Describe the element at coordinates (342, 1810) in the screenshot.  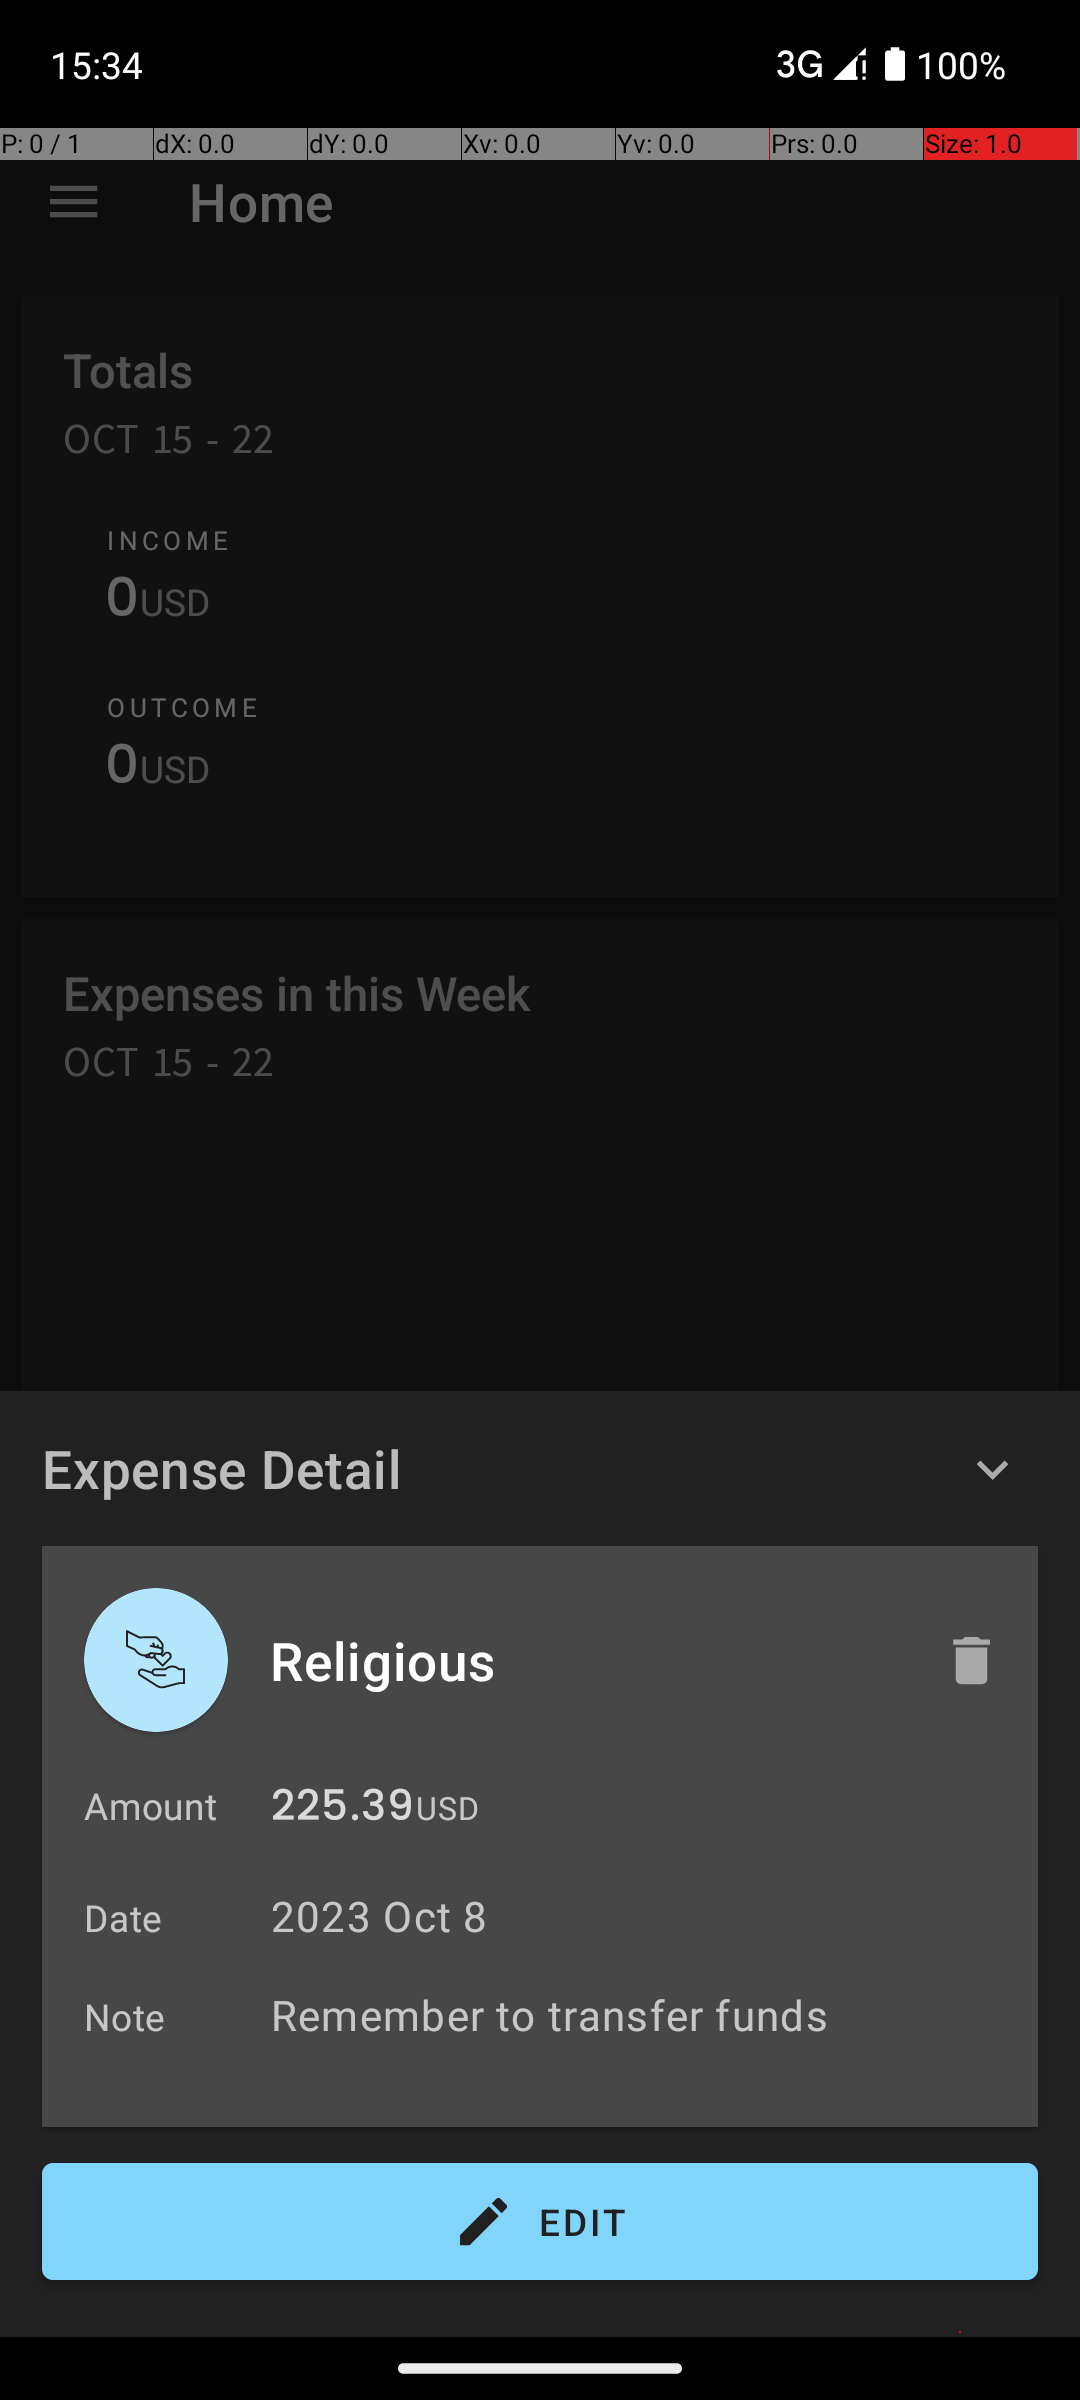
I see `225.39` at that location.